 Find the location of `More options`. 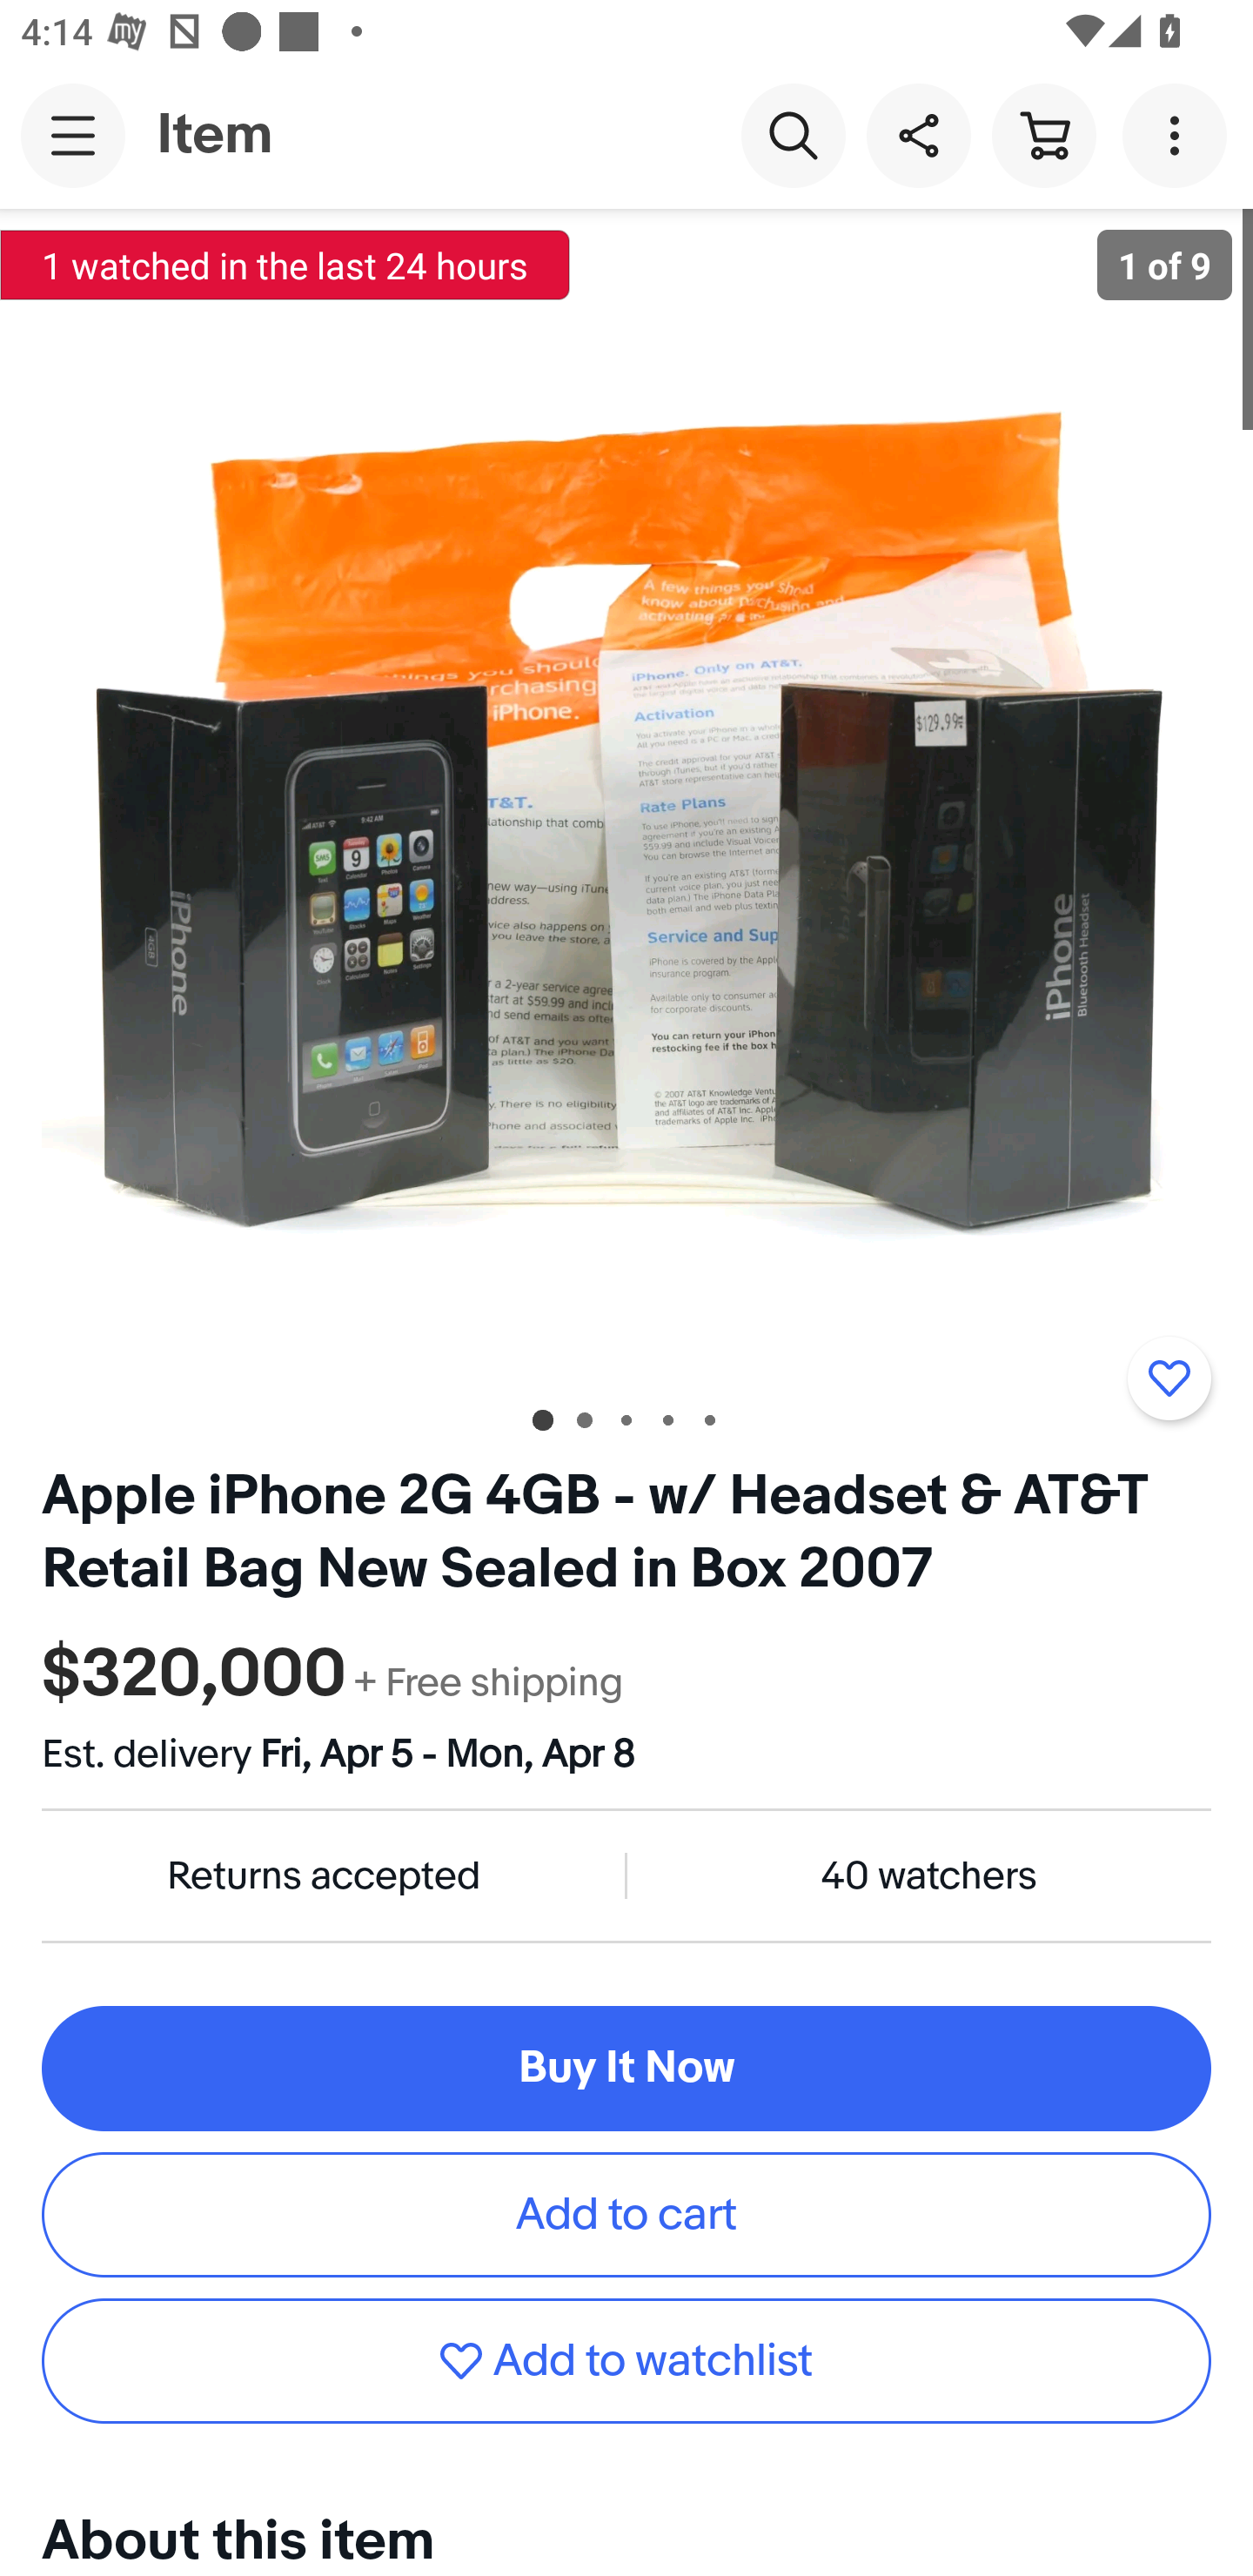

More options is located at coordinates (1180, 134).